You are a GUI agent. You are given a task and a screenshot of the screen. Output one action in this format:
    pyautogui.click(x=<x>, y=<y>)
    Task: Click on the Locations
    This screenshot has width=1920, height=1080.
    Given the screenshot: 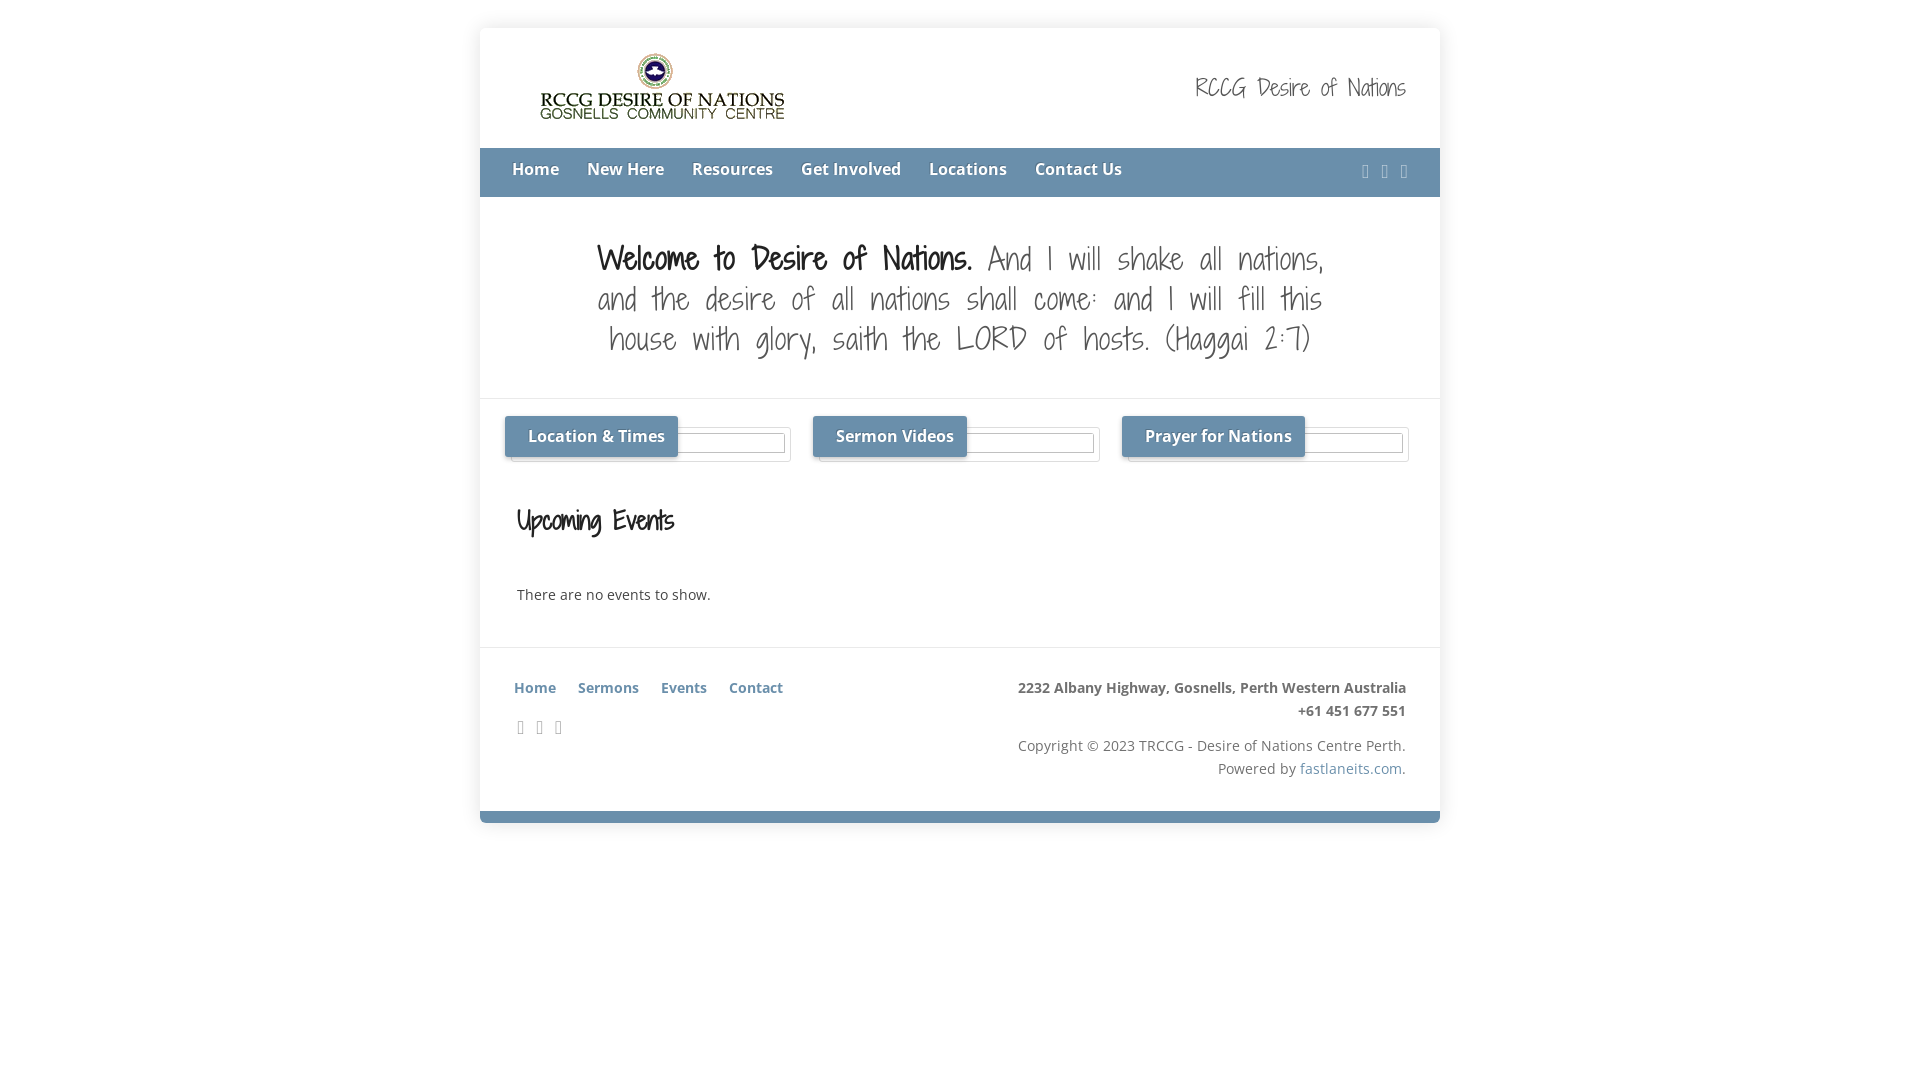 What is the action you would take?
    pyautogui.click(x=968, y=170)
    